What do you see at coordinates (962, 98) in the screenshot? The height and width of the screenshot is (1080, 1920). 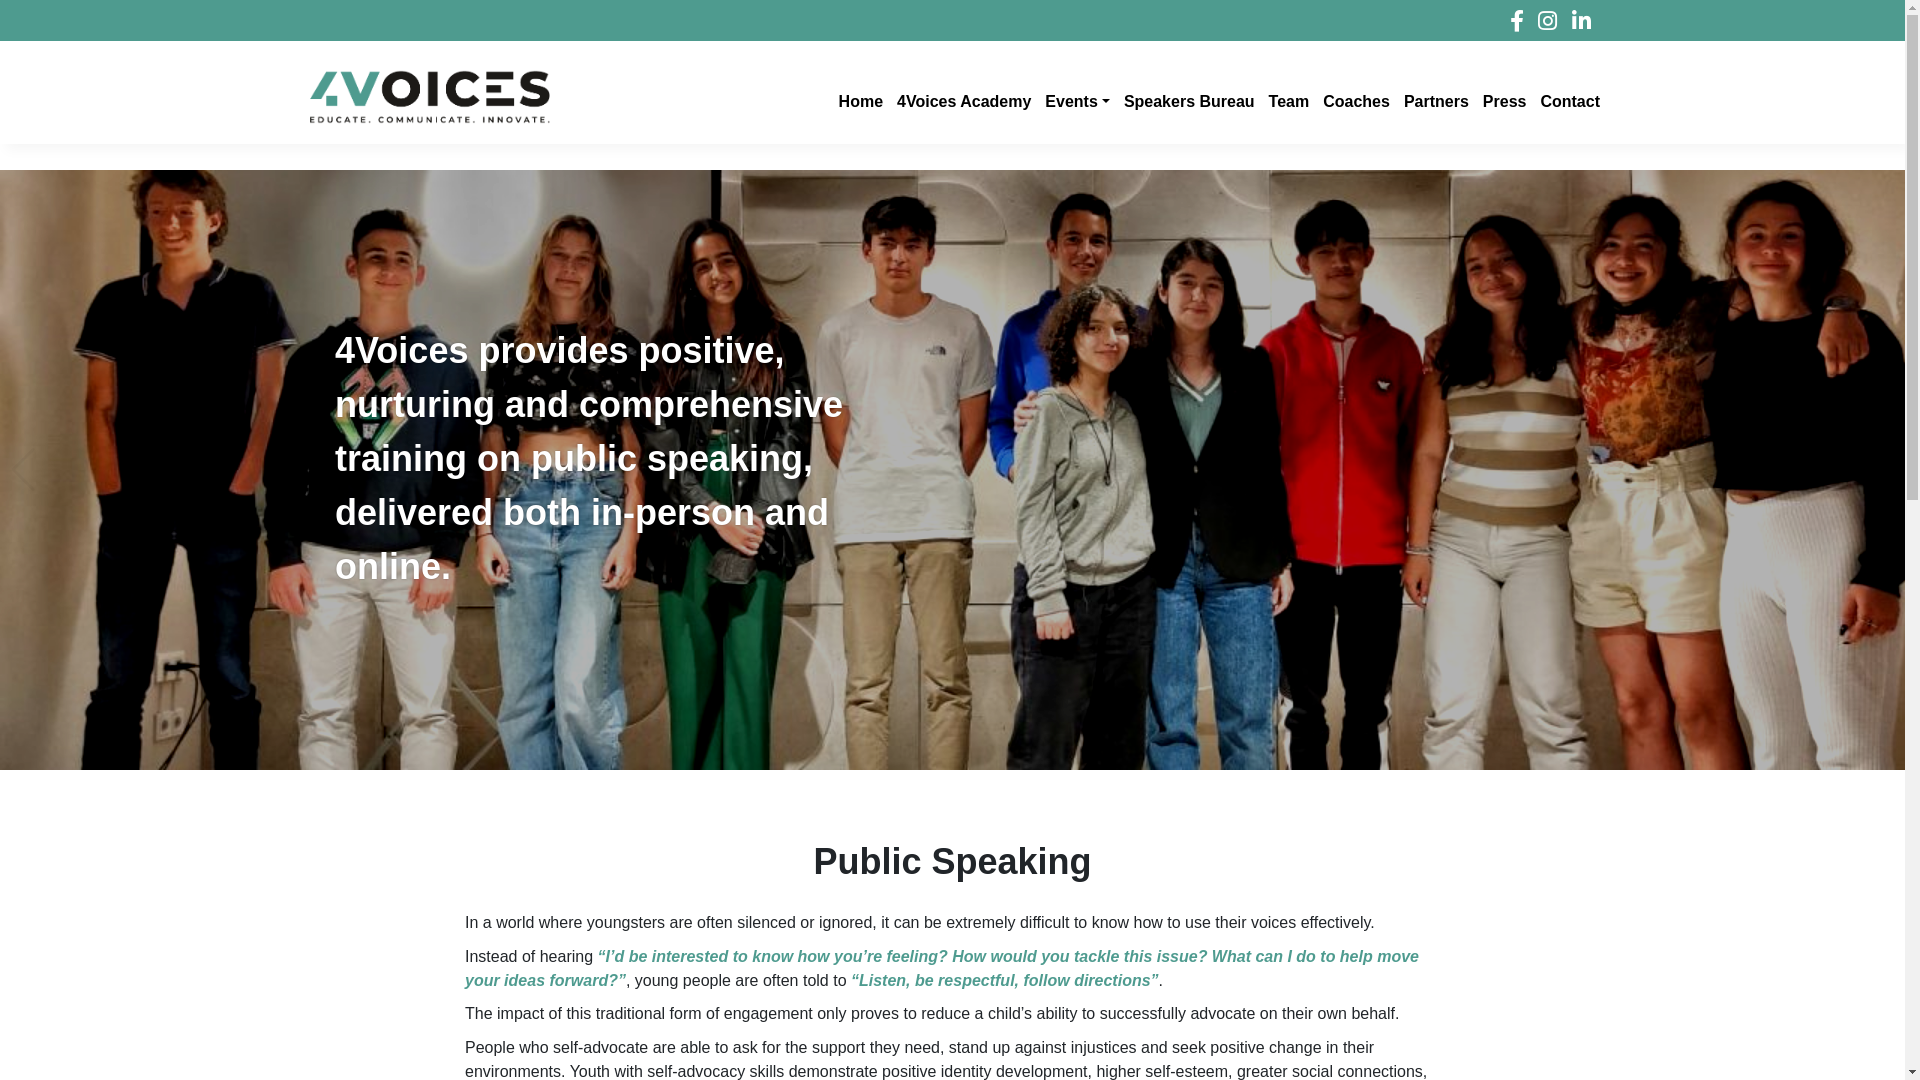 I see `4Voices Academy` at bounding box center [962, 98].